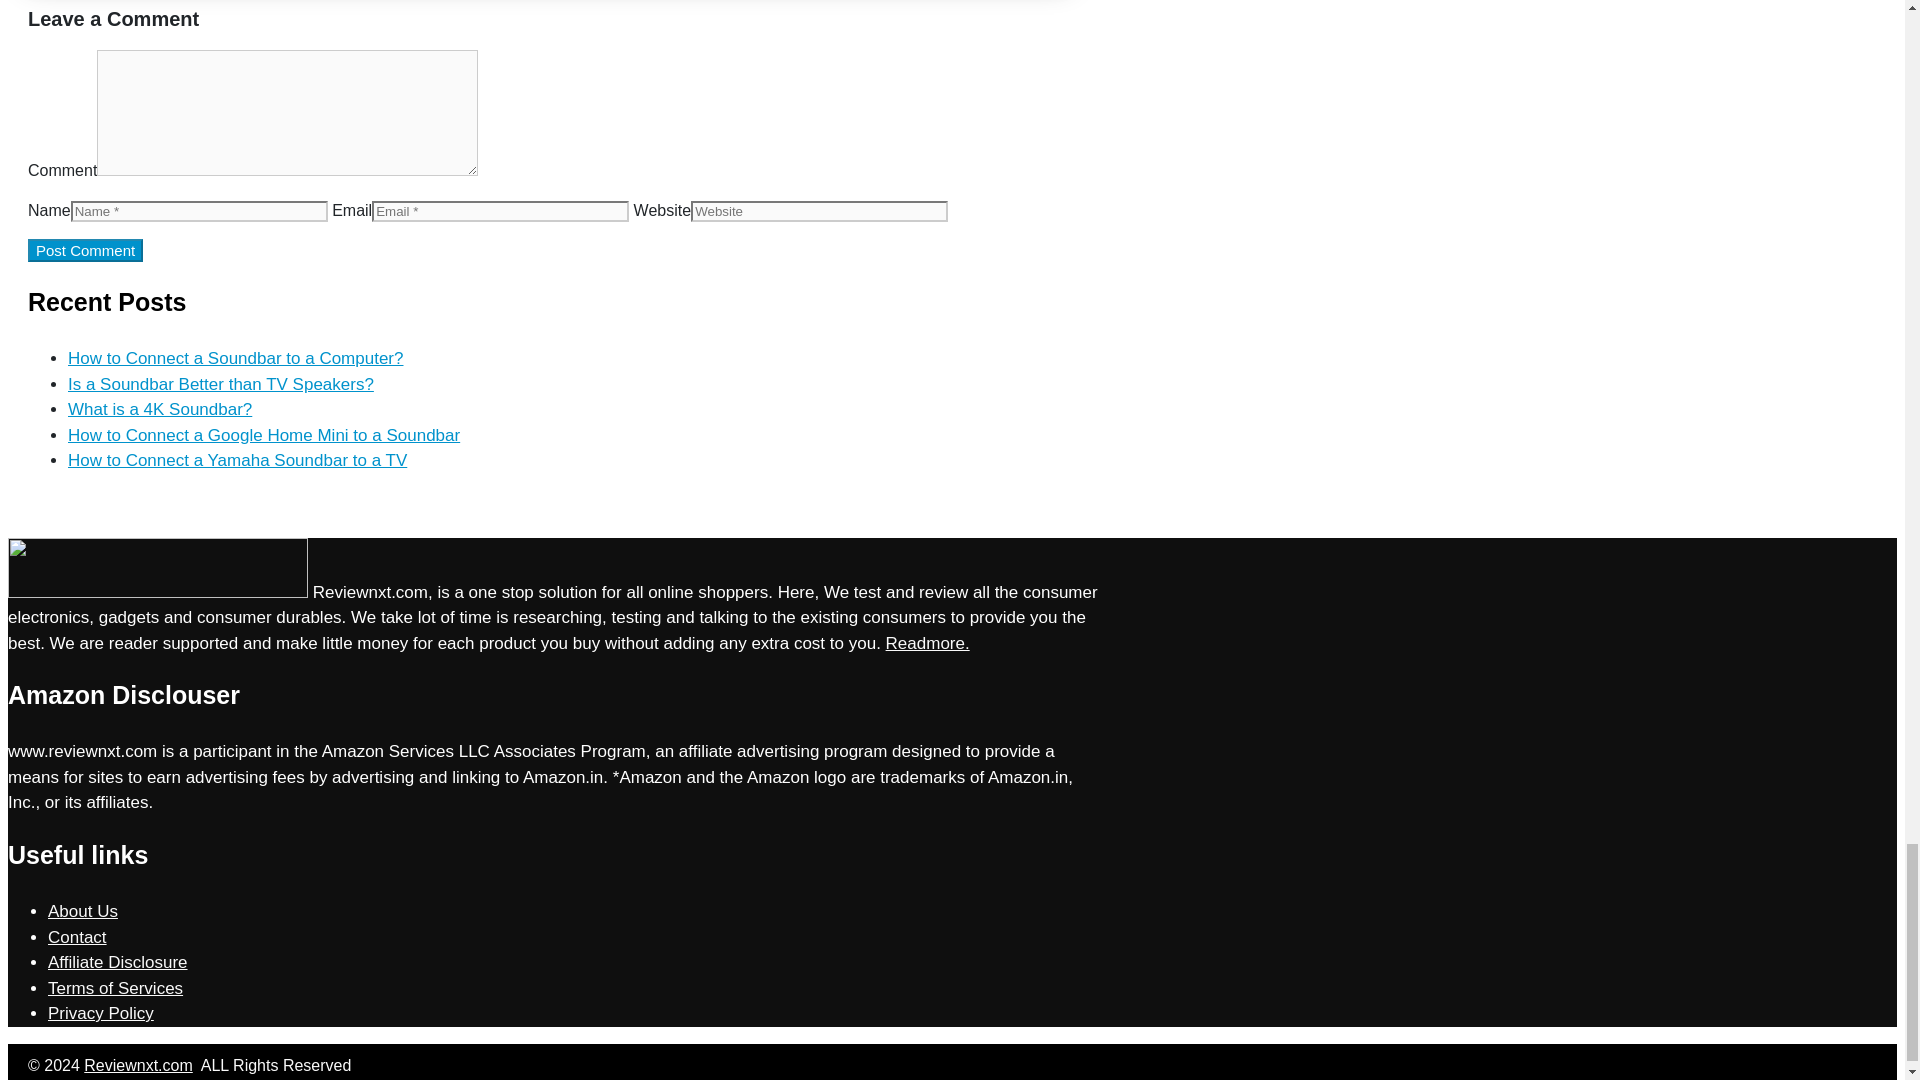 The width and height of the screenshot is (1920, 1080). What do you see at coordinates (235, 358) in the screenshot?
I see `How to Connect a Soundbar to a Computer?` at bounding box center [235, 358].